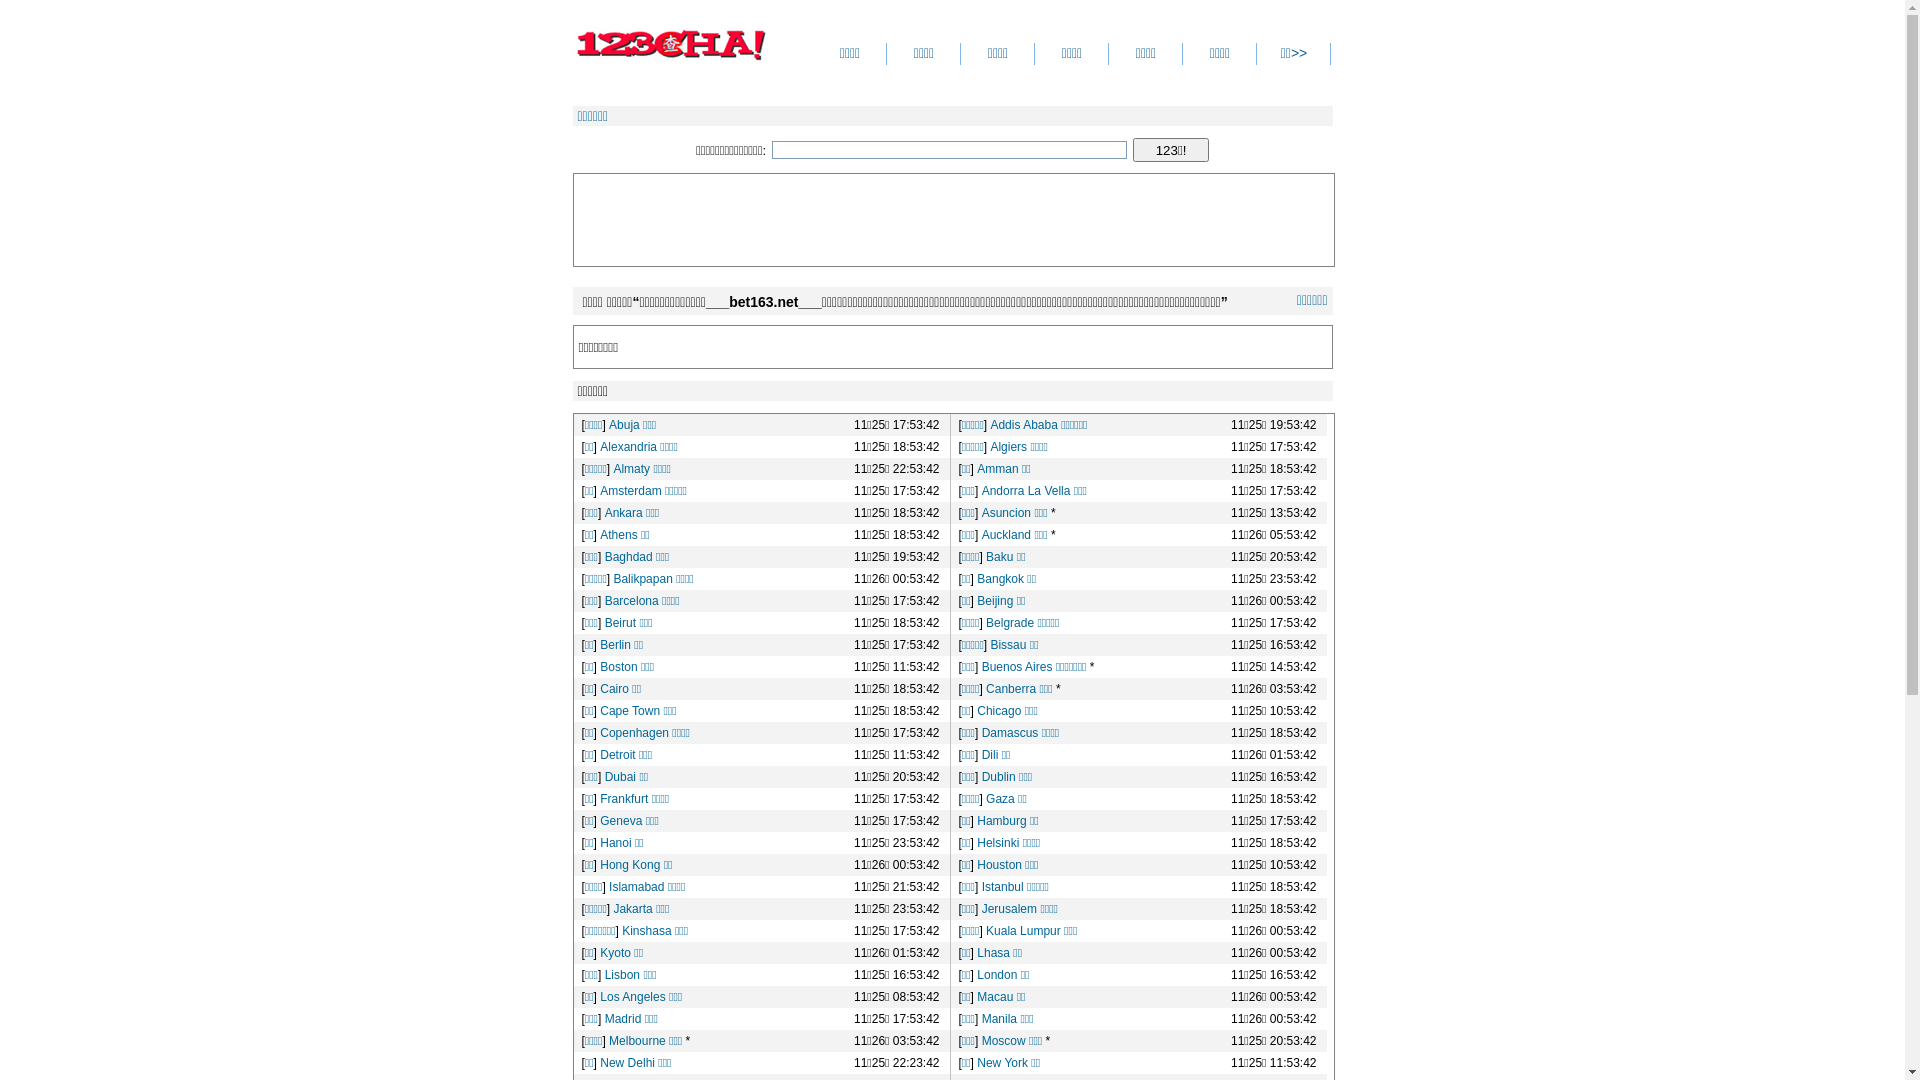 Image resolution: width=1920 pixels, height=1080 pixels. What do you see at coordinates (1024, 425) in the screenshot?
I see `Addis Ababa` at bounding box center [1024, 425].